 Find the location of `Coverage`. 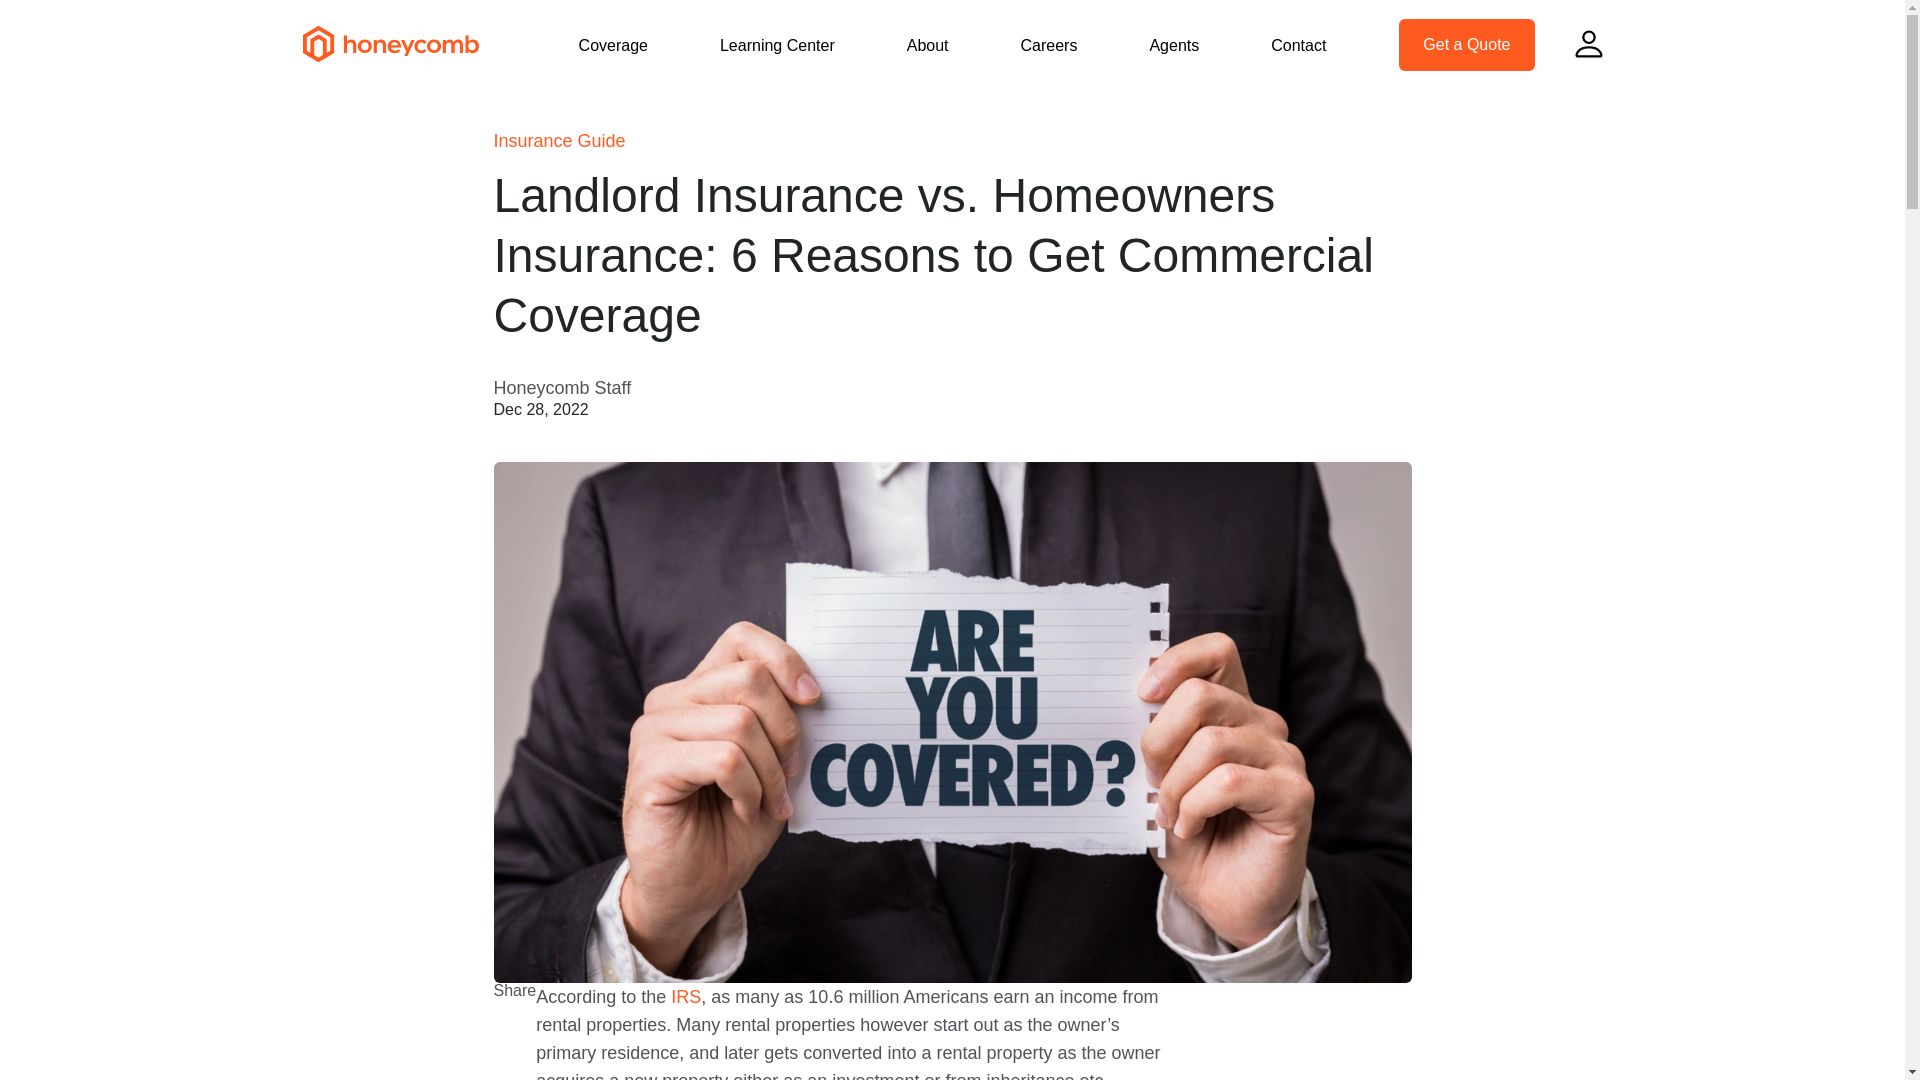

Coverage is located at coordinates (614, 45).